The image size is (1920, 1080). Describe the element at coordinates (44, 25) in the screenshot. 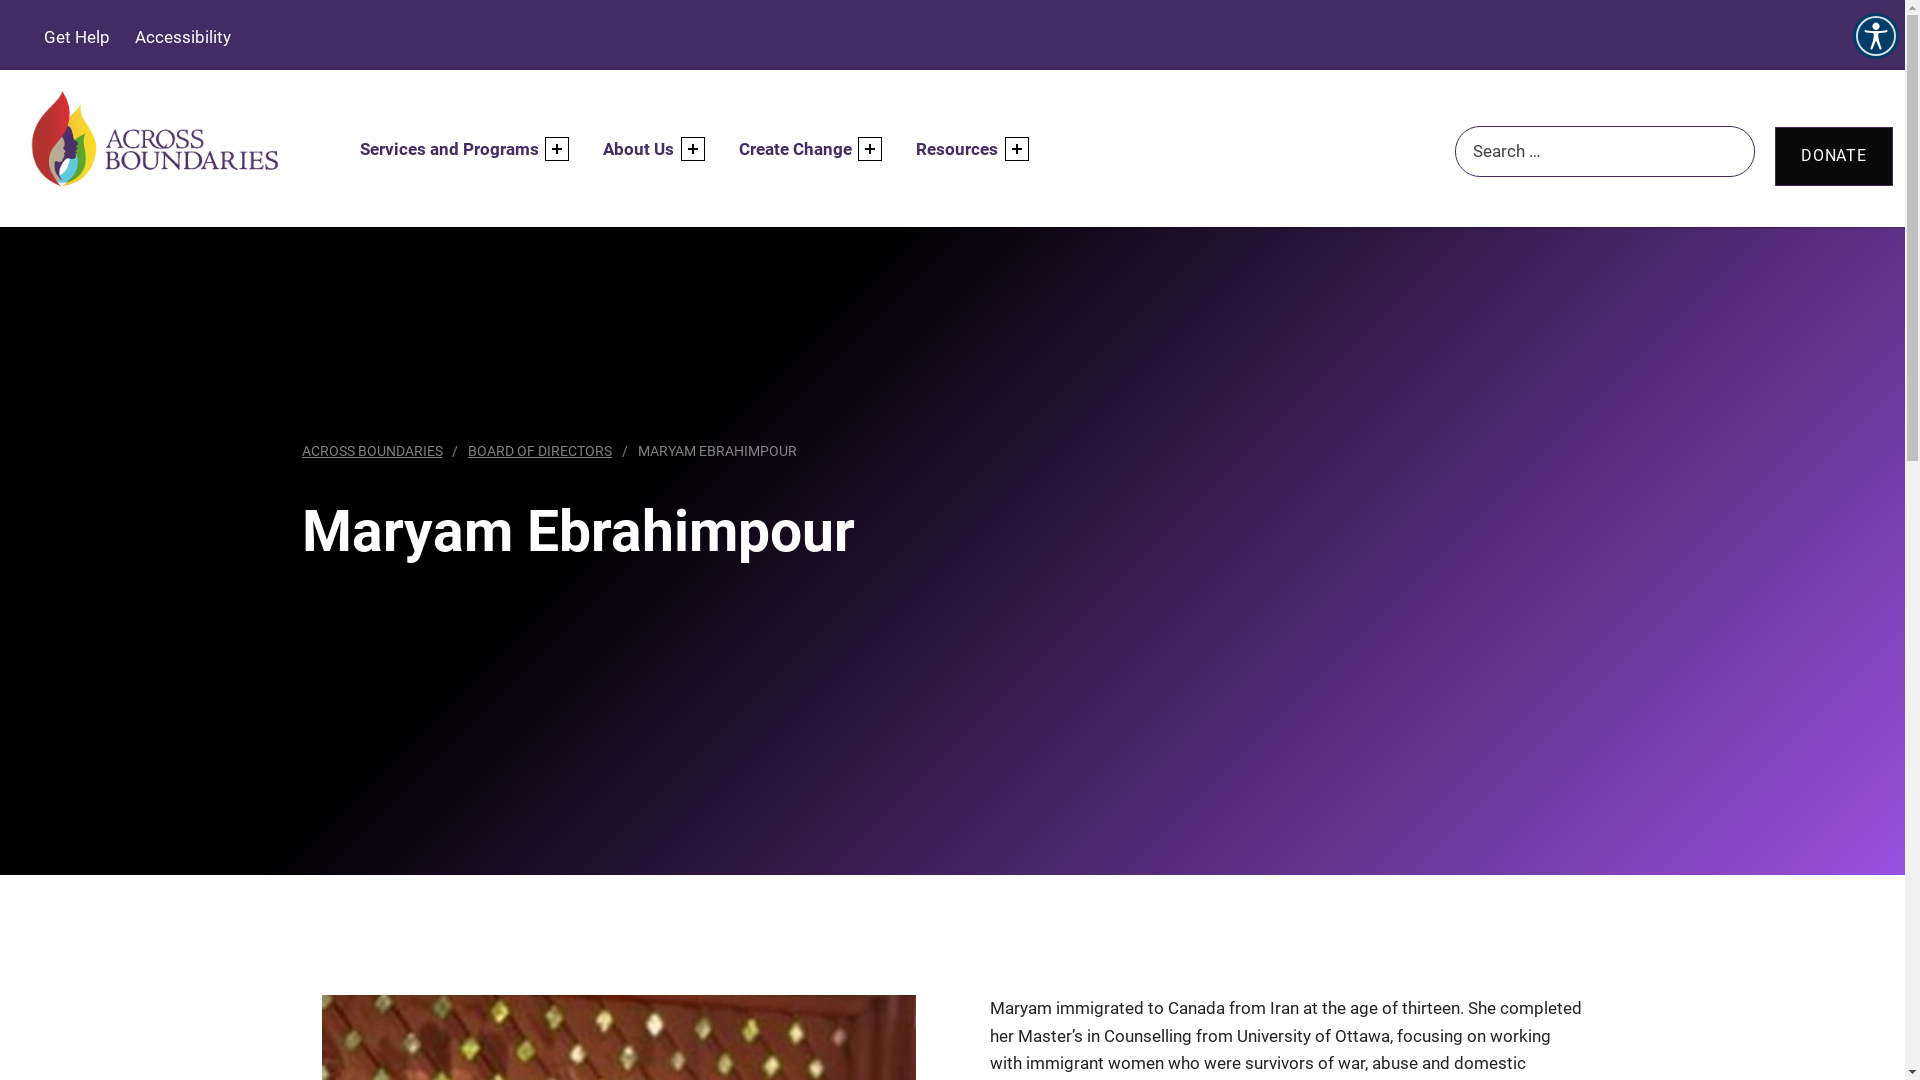

I see `Search` at that location.